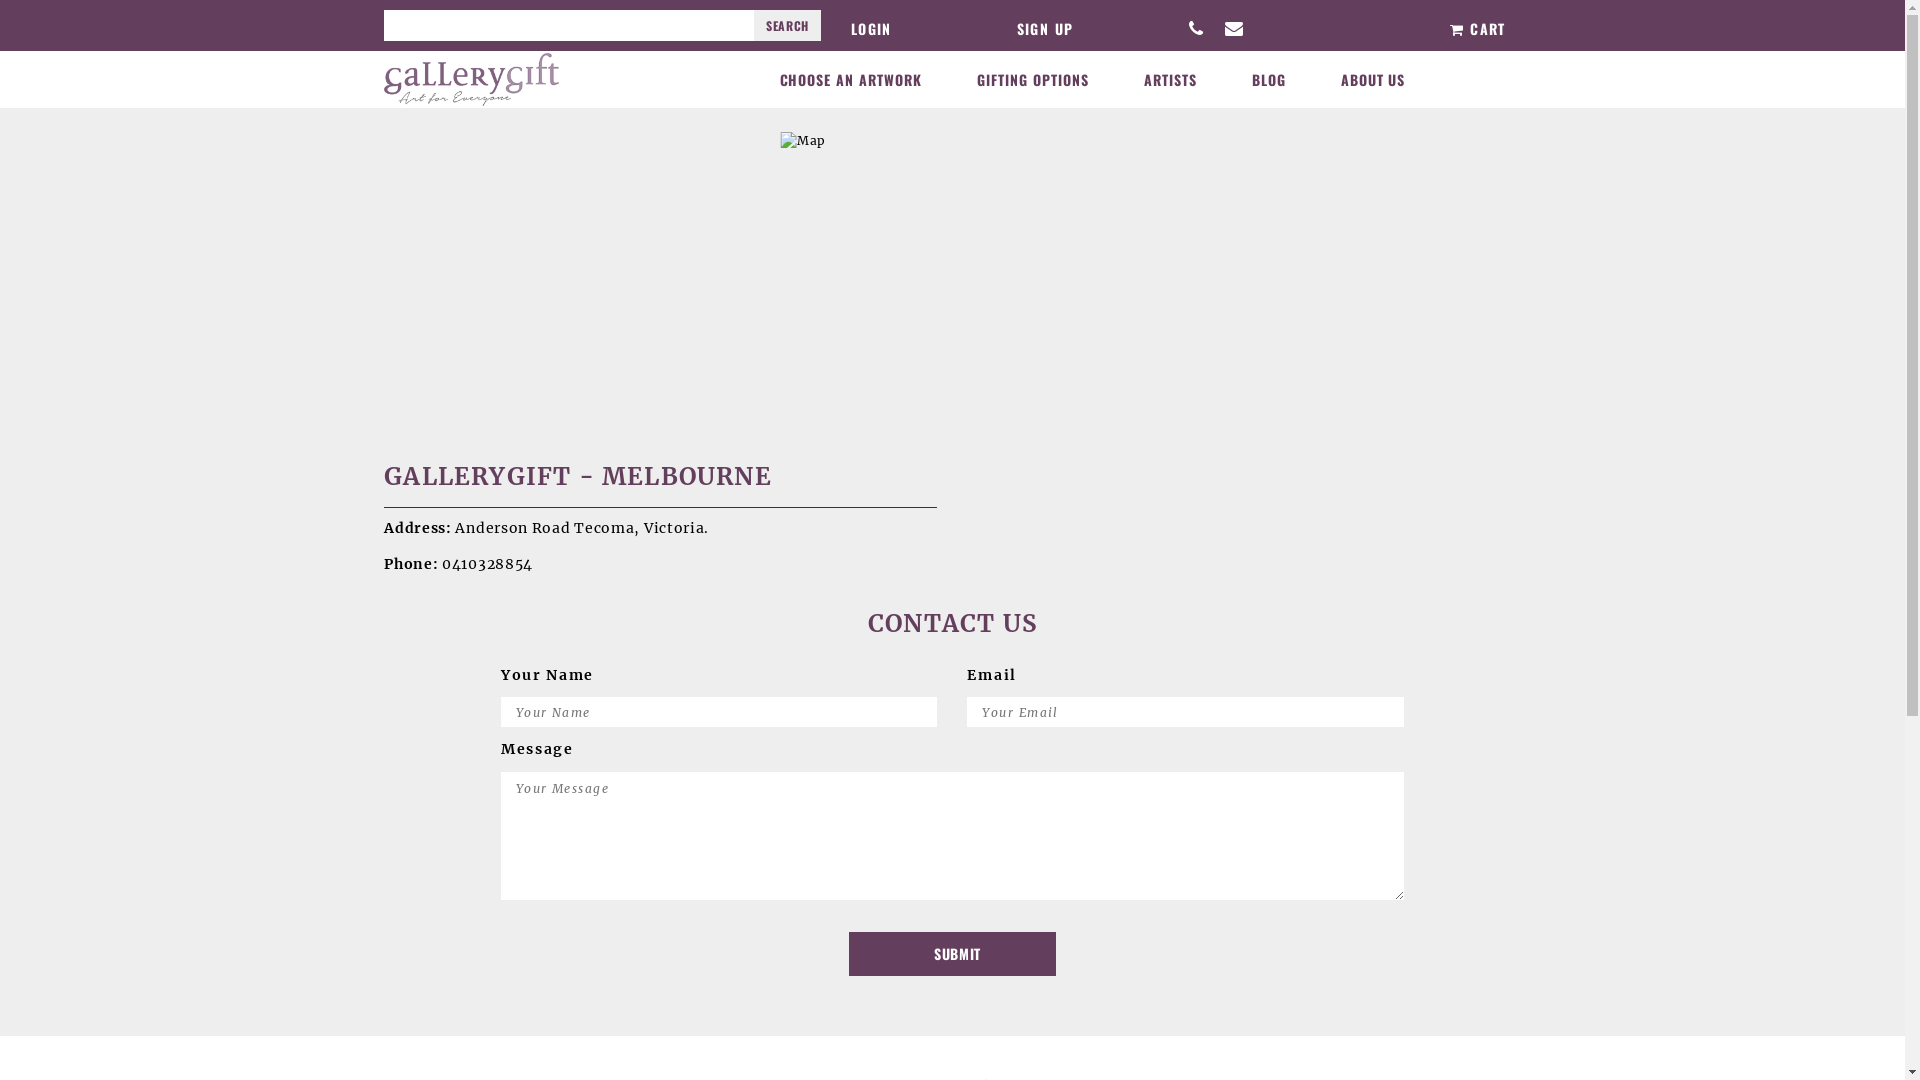 The image size is (1920, 1080). I want to click on 0410328854, so click(488, 564).